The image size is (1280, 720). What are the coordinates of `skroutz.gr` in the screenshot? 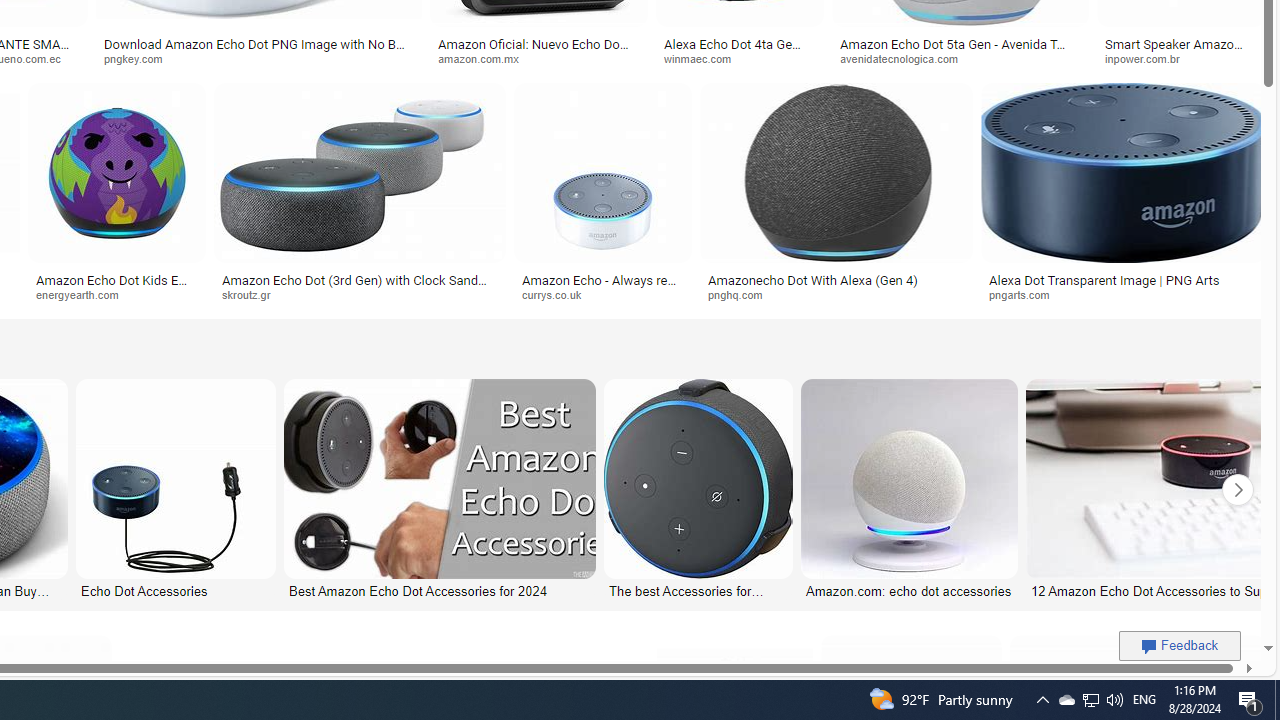 It's located at (359, 295).